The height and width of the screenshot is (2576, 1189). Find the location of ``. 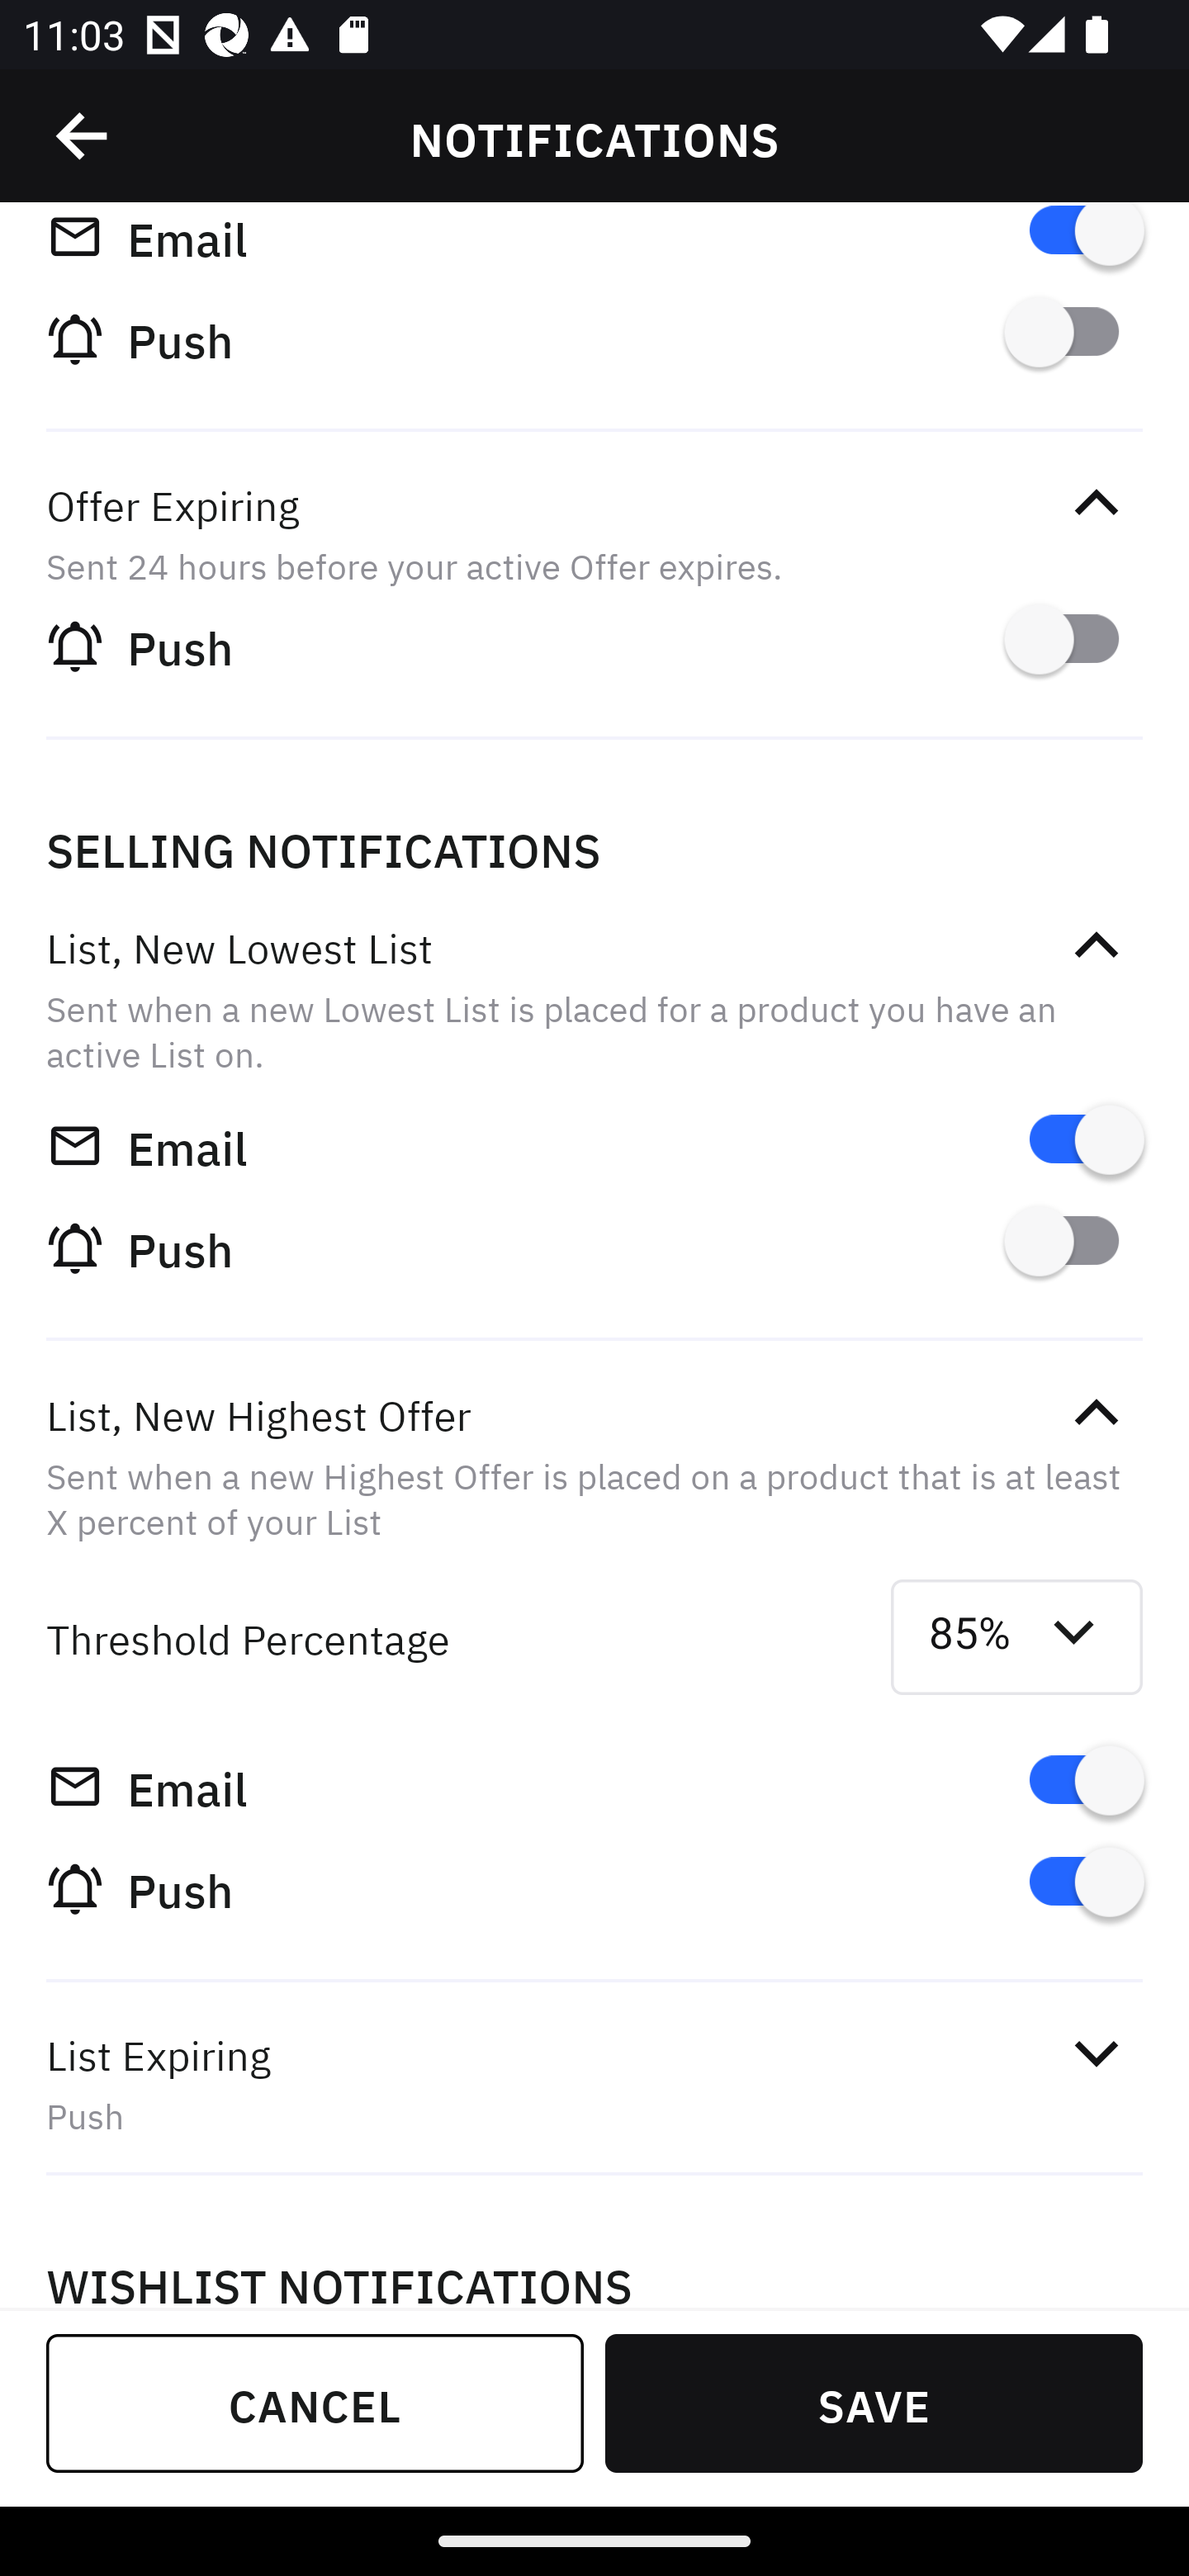

 is located at coordinates (83, 136).